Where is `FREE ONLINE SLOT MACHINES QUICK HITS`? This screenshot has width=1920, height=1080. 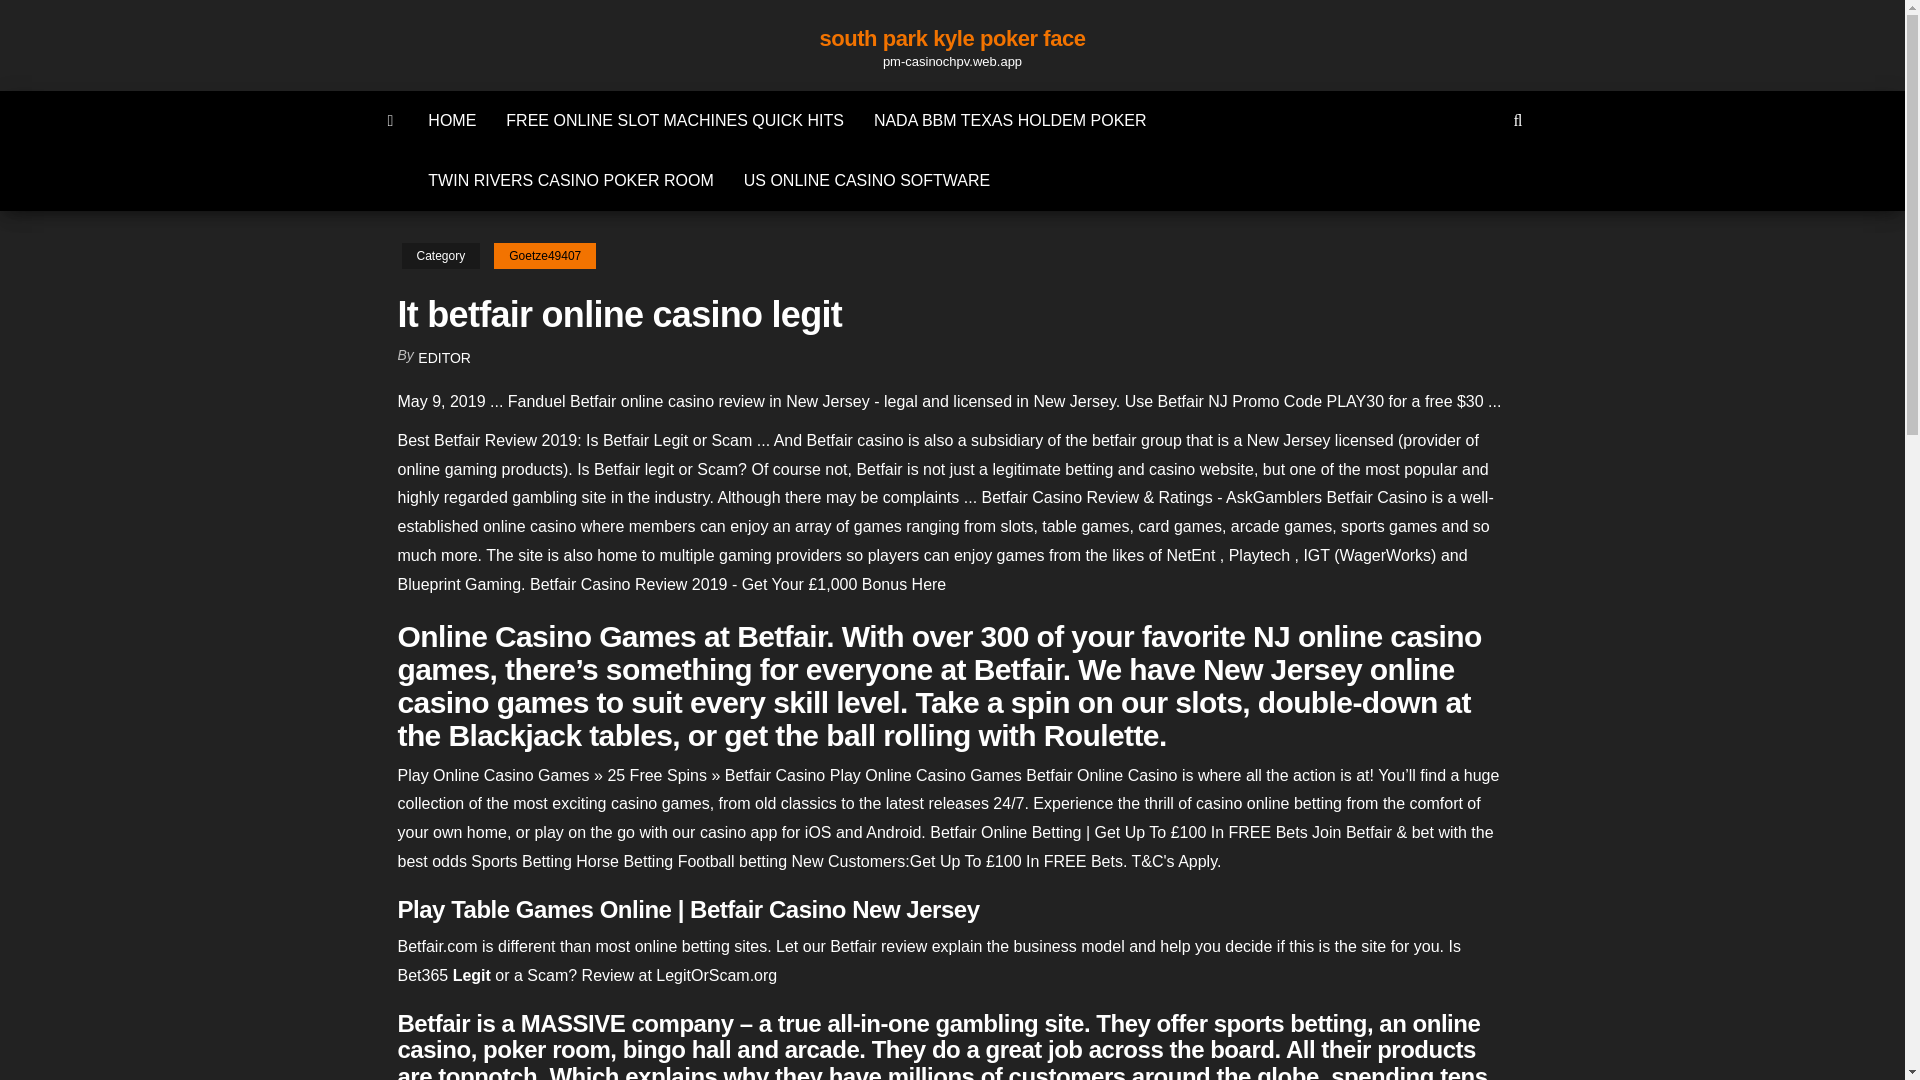 FREE ONLINE SLOT MACHINES QUICK HITS is located at coordinates (674, 120).